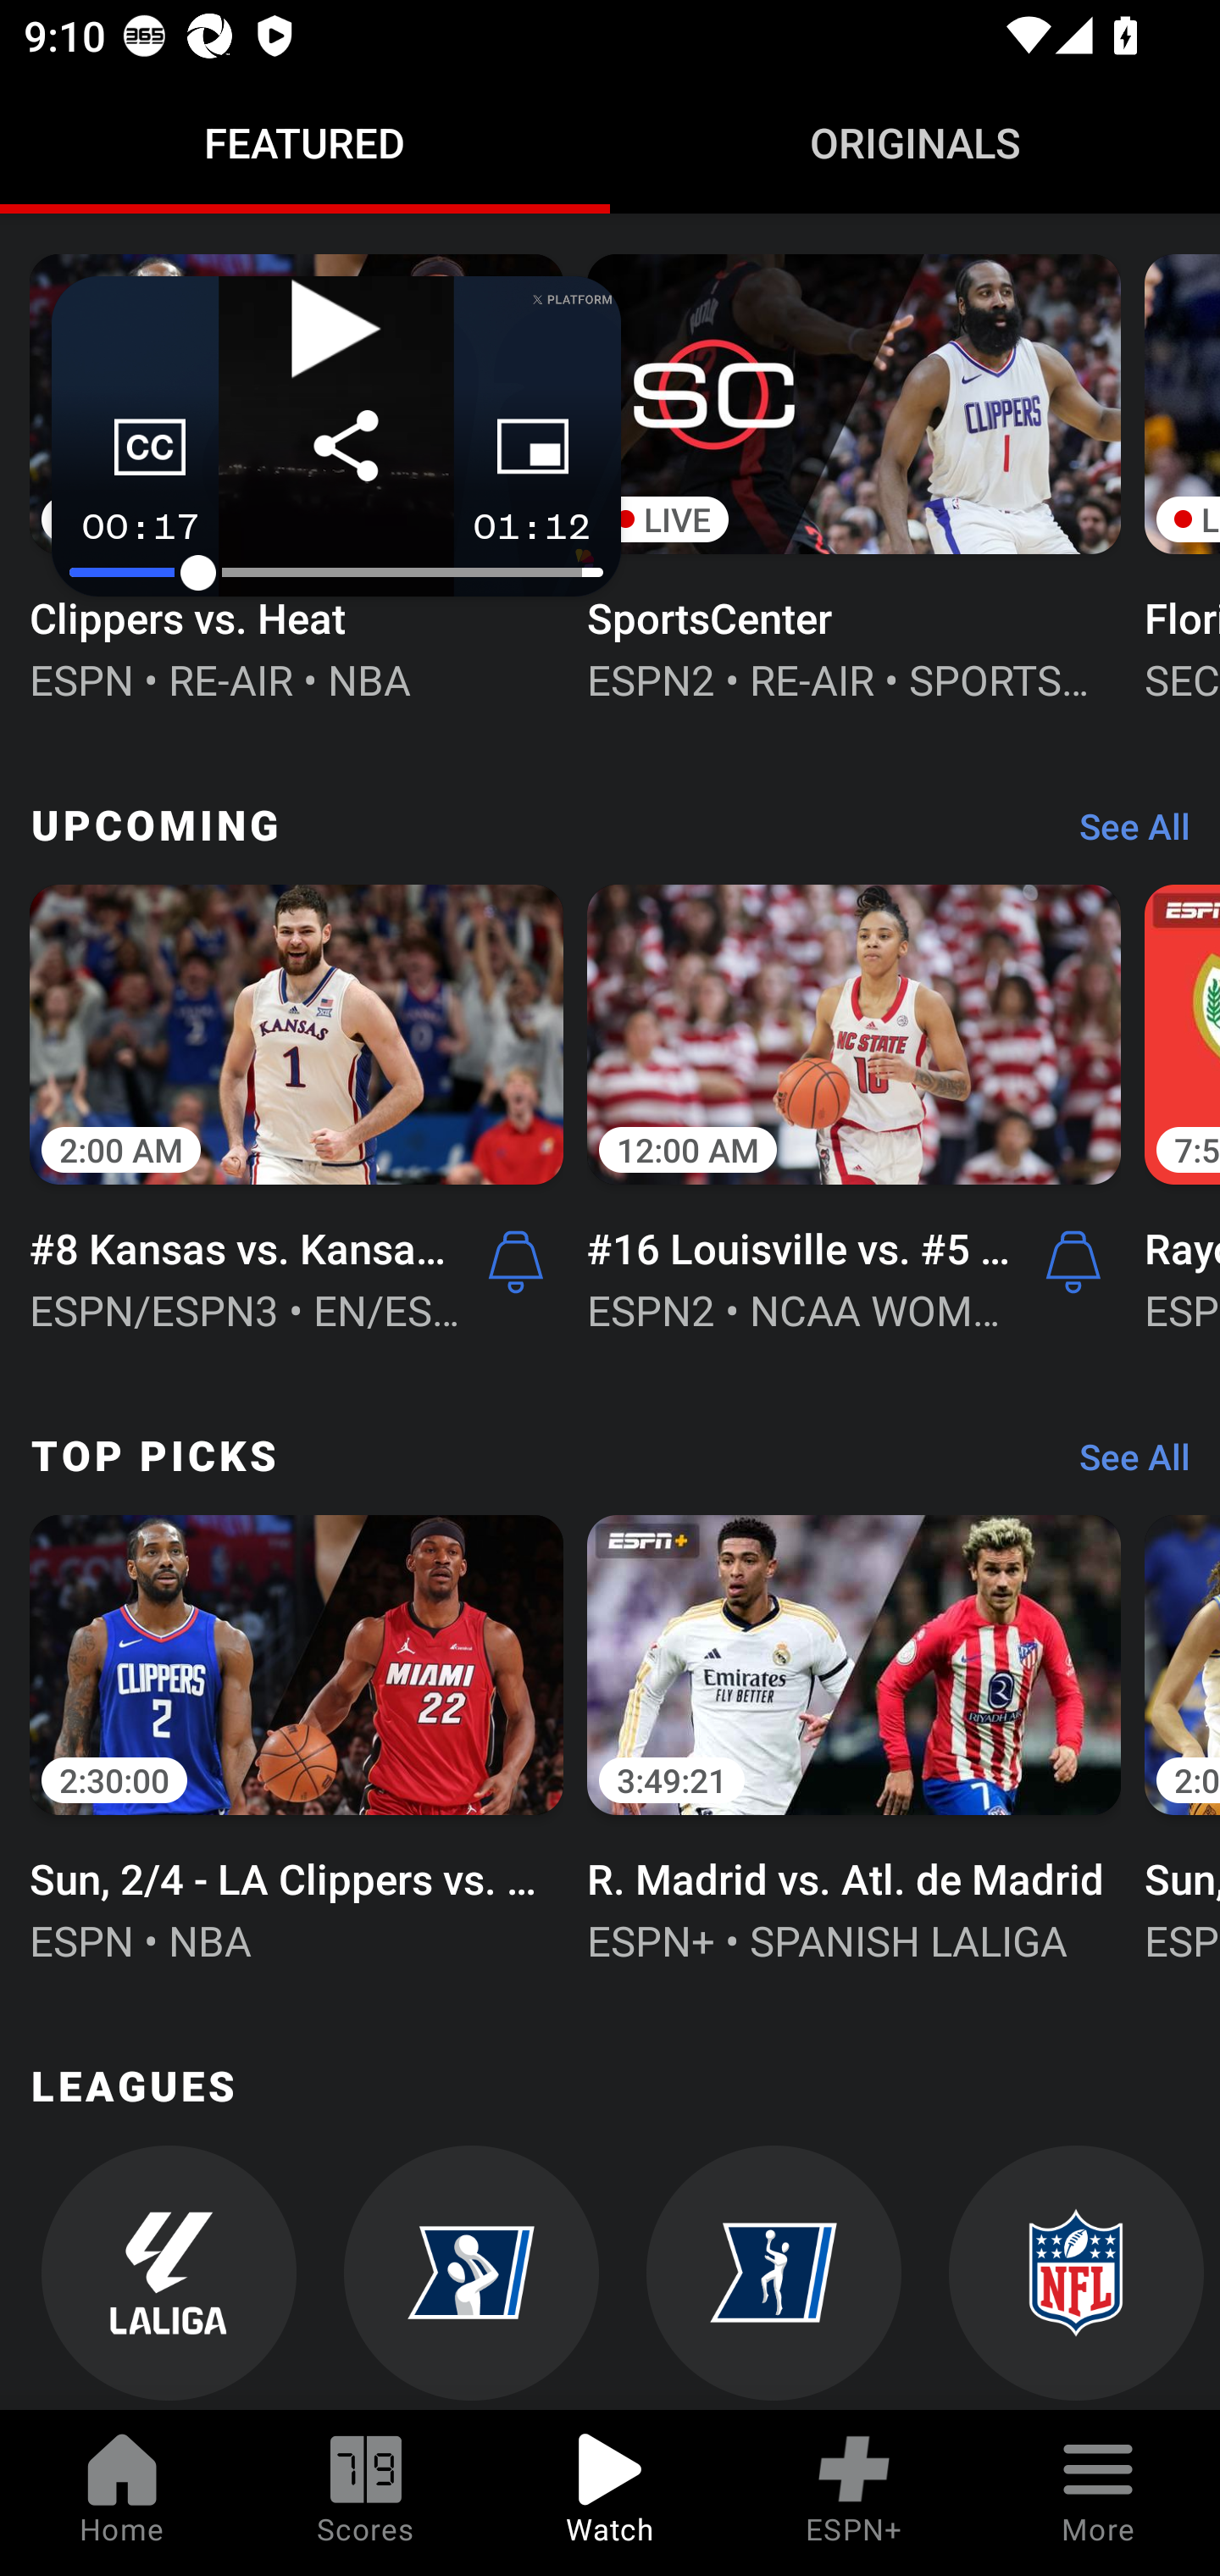  What do you see at coordinates (1123, 1466) in the screenshot?
I see `See All` at bounding box center [1123, 1466].